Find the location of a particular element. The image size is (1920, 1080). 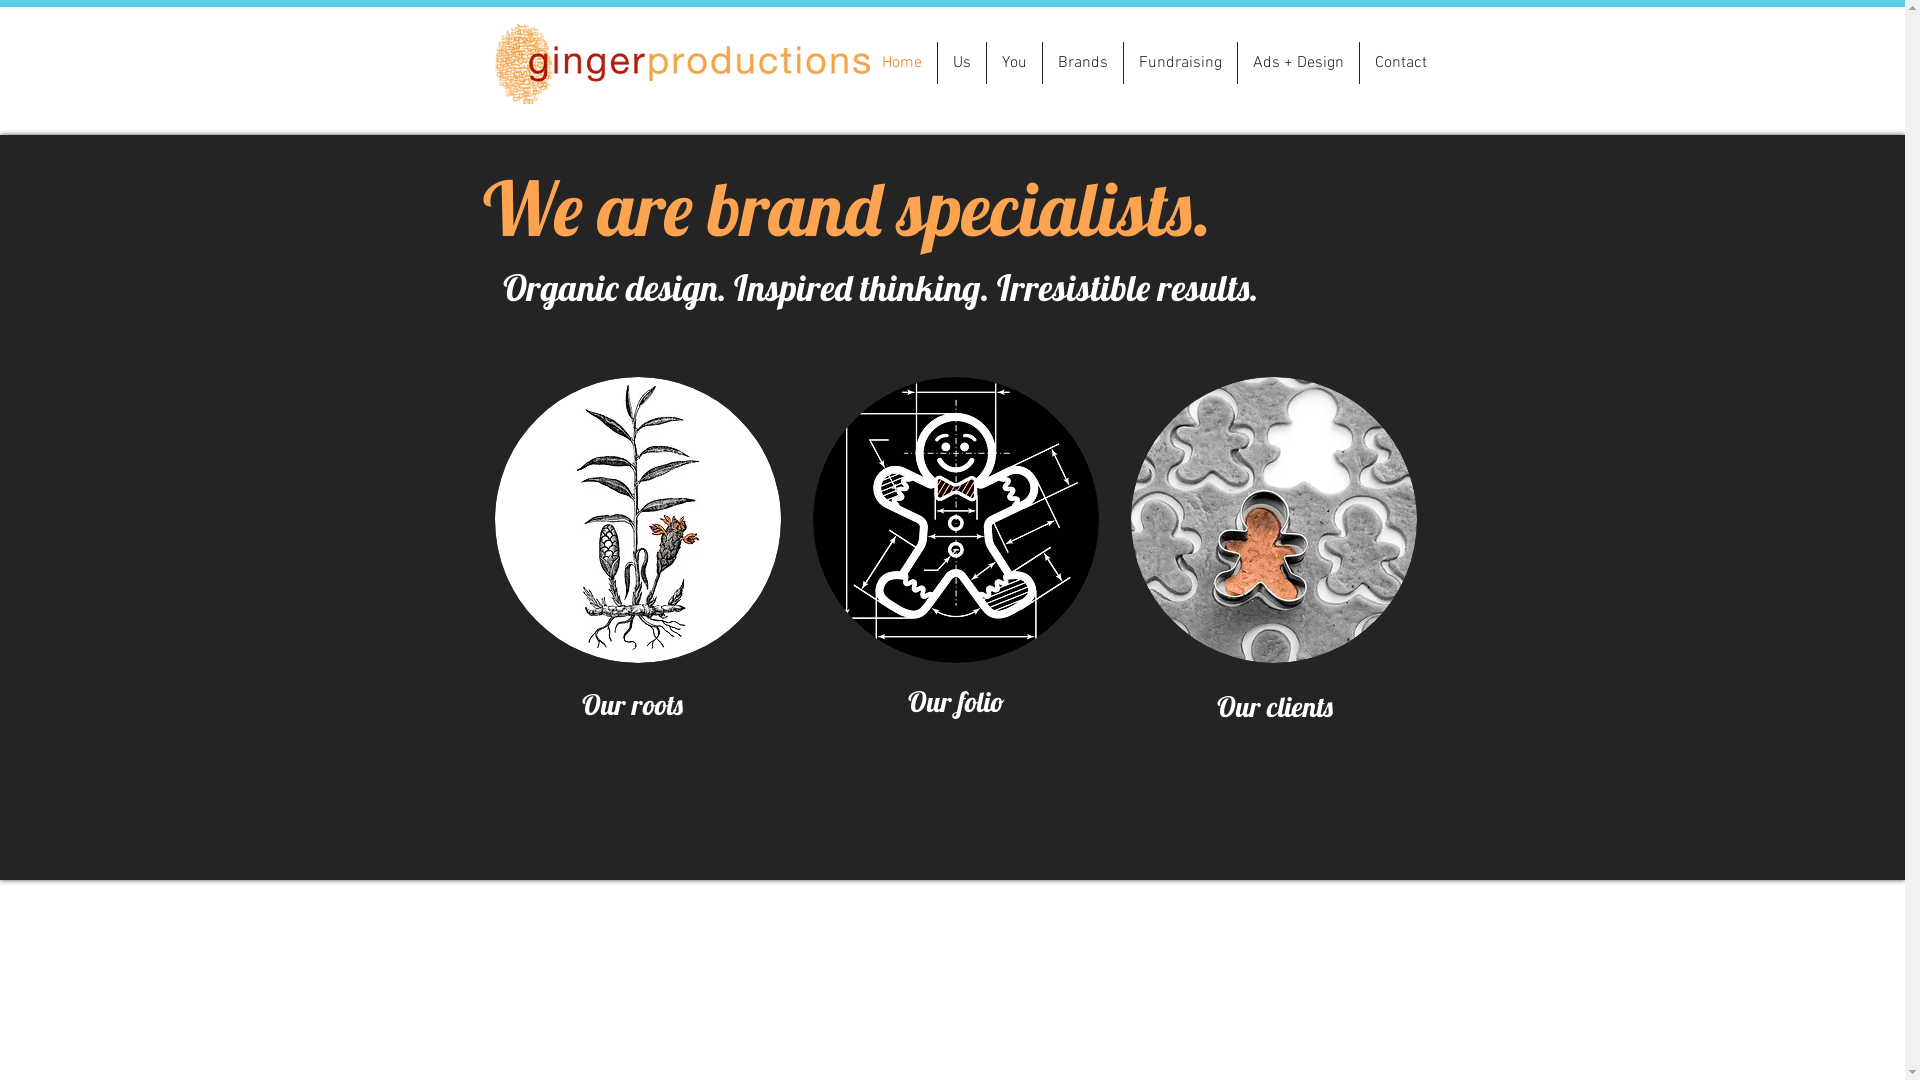

Brands is located at coordinates (1082, 63).